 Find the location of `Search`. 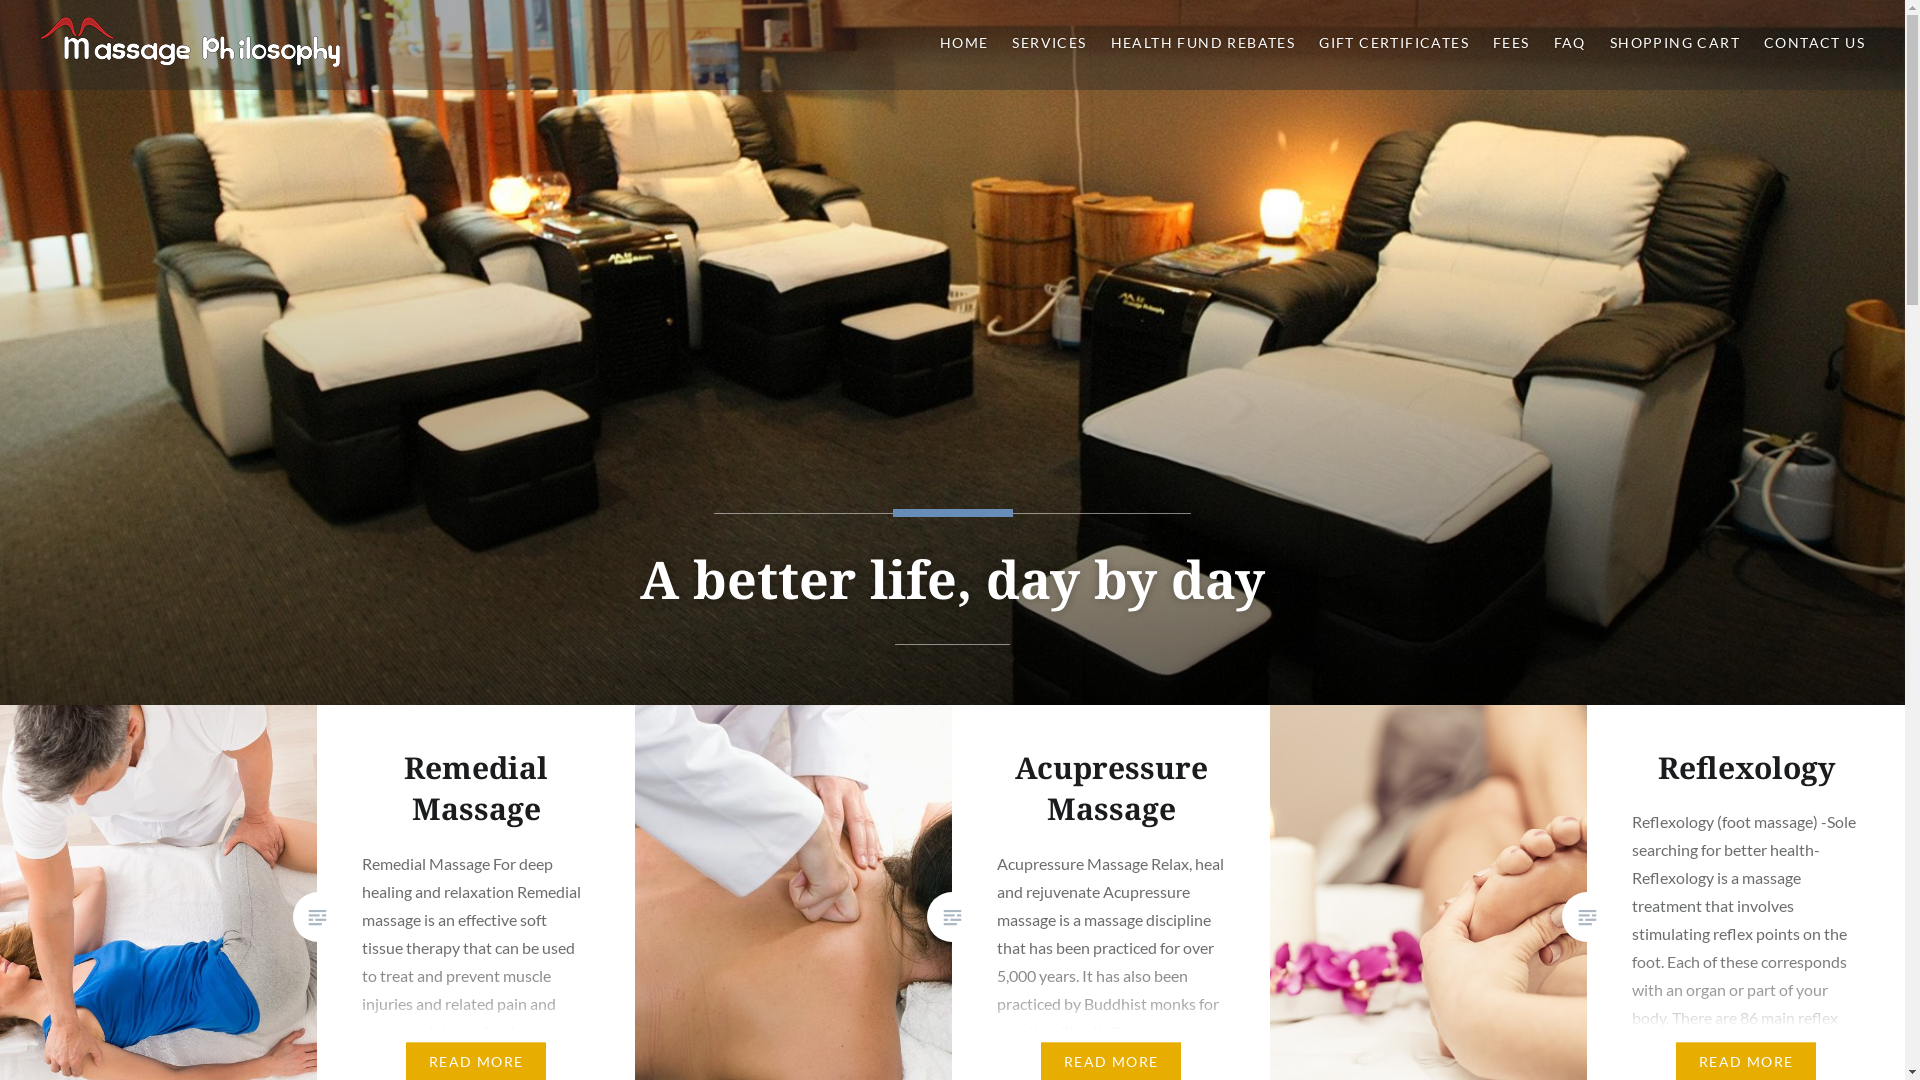

Search is located at coordinates (186, 26).